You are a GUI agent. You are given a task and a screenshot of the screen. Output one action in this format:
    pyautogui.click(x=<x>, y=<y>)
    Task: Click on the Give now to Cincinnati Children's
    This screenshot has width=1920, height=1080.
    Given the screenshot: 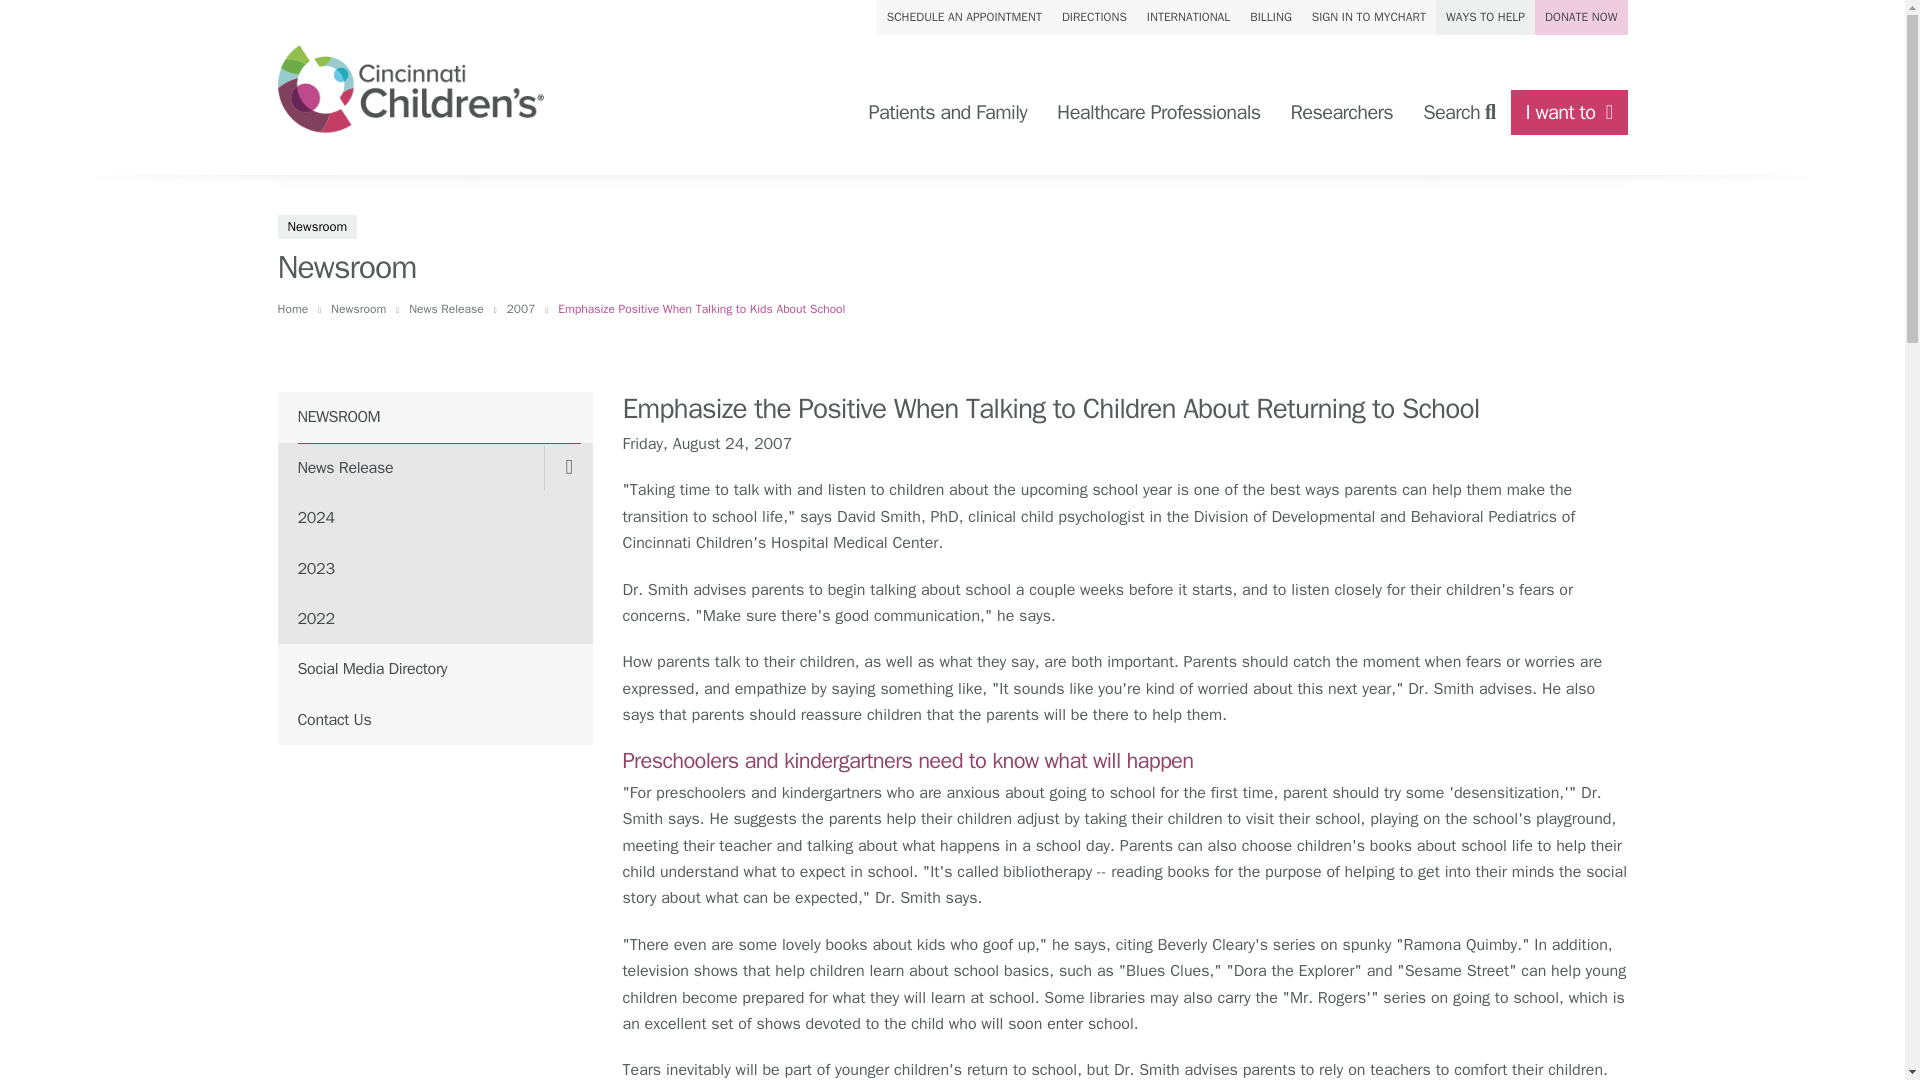 What is the action you would take?
    pyautogui.click(x=1580, y=17)
    